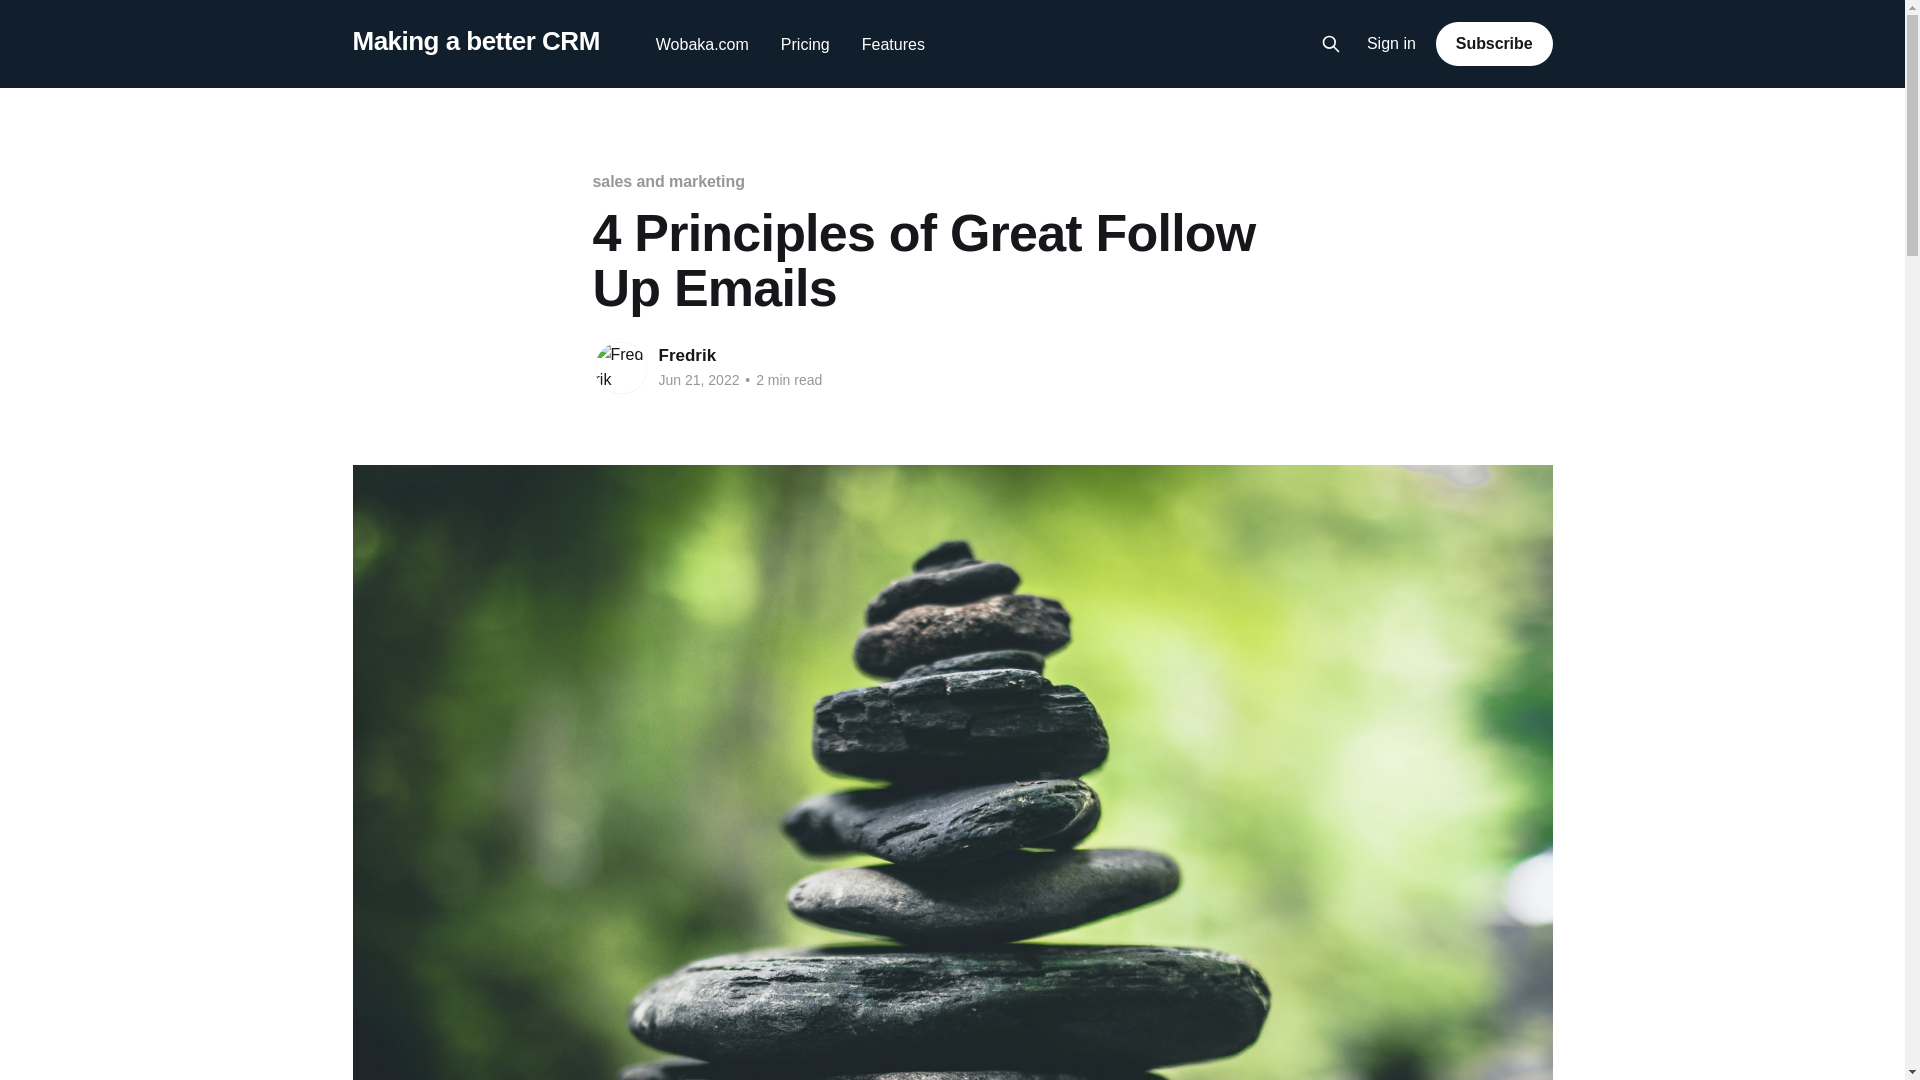 The width and height of the screenshot is (1920, 1080). I want to click on Fredrik, so click(687, 355).